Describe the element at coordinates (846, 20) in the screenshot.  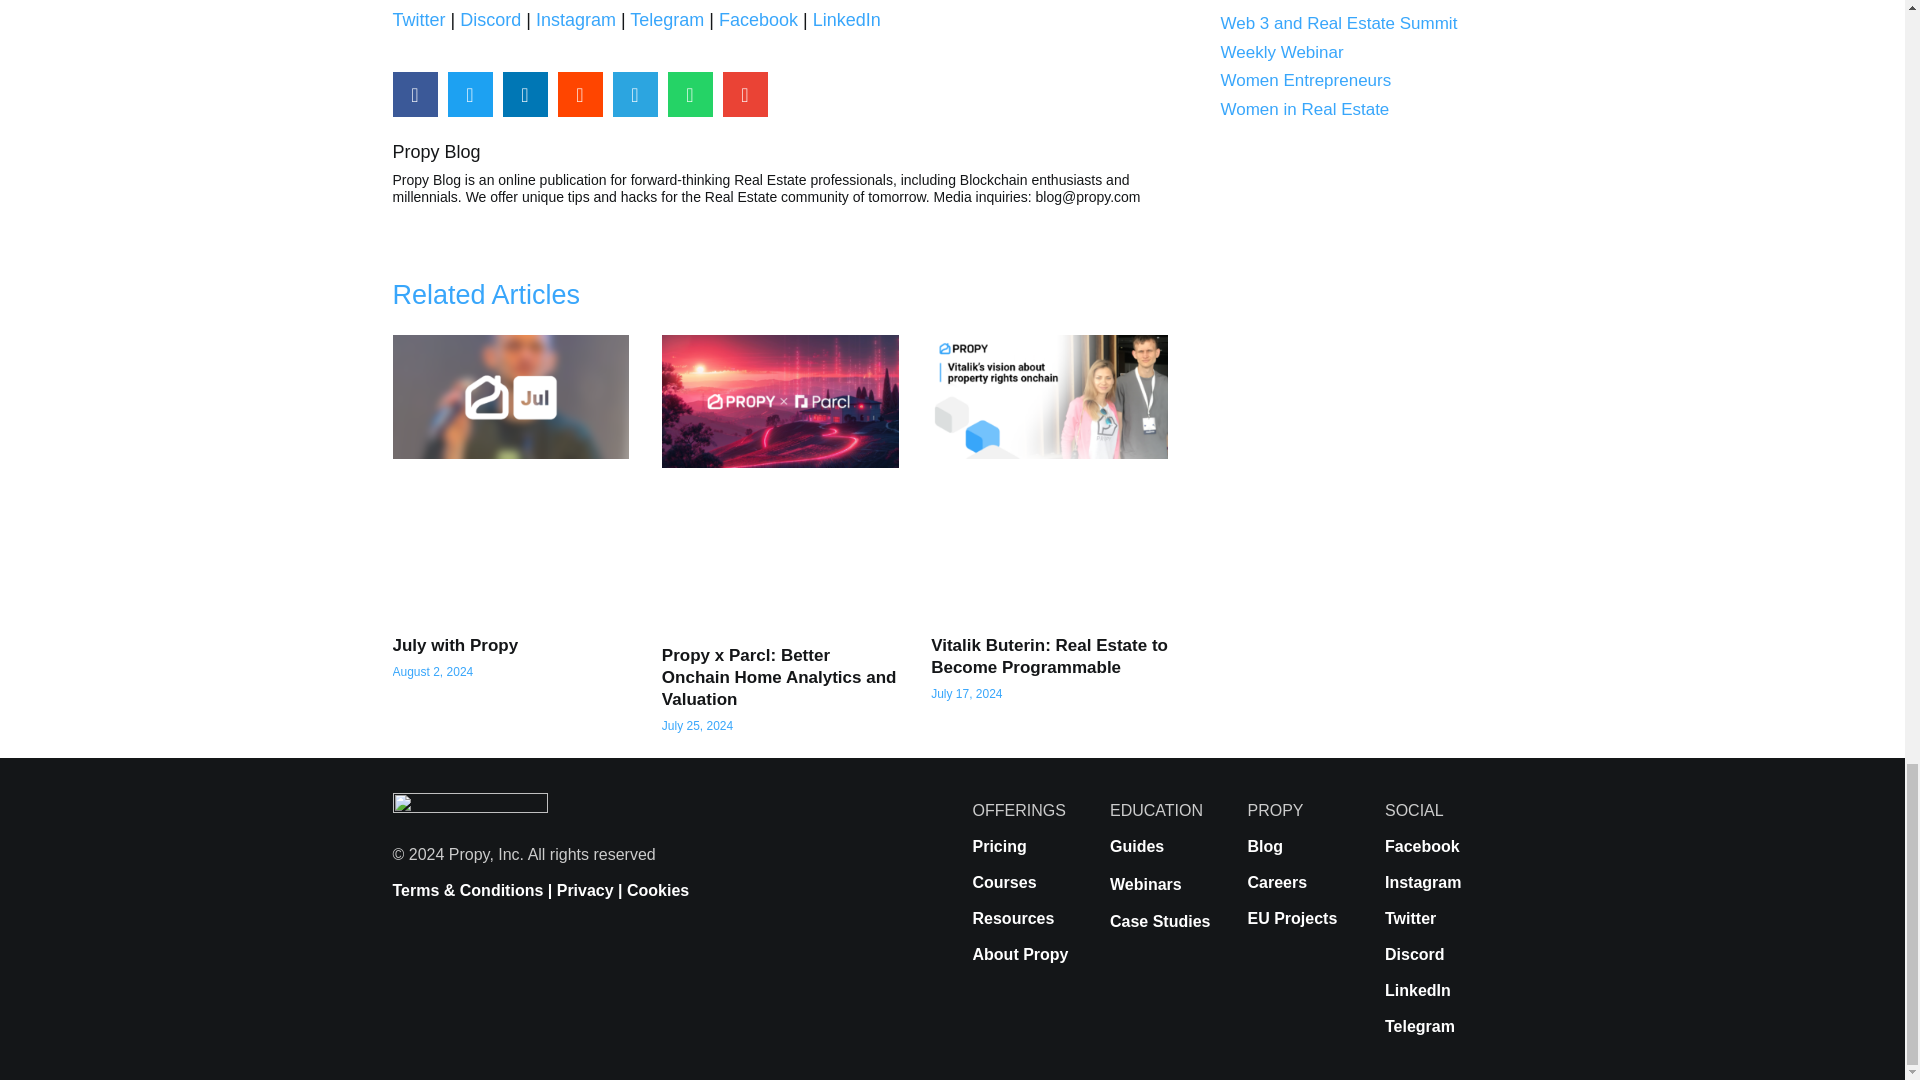
I see `LinkedIn` at that location.